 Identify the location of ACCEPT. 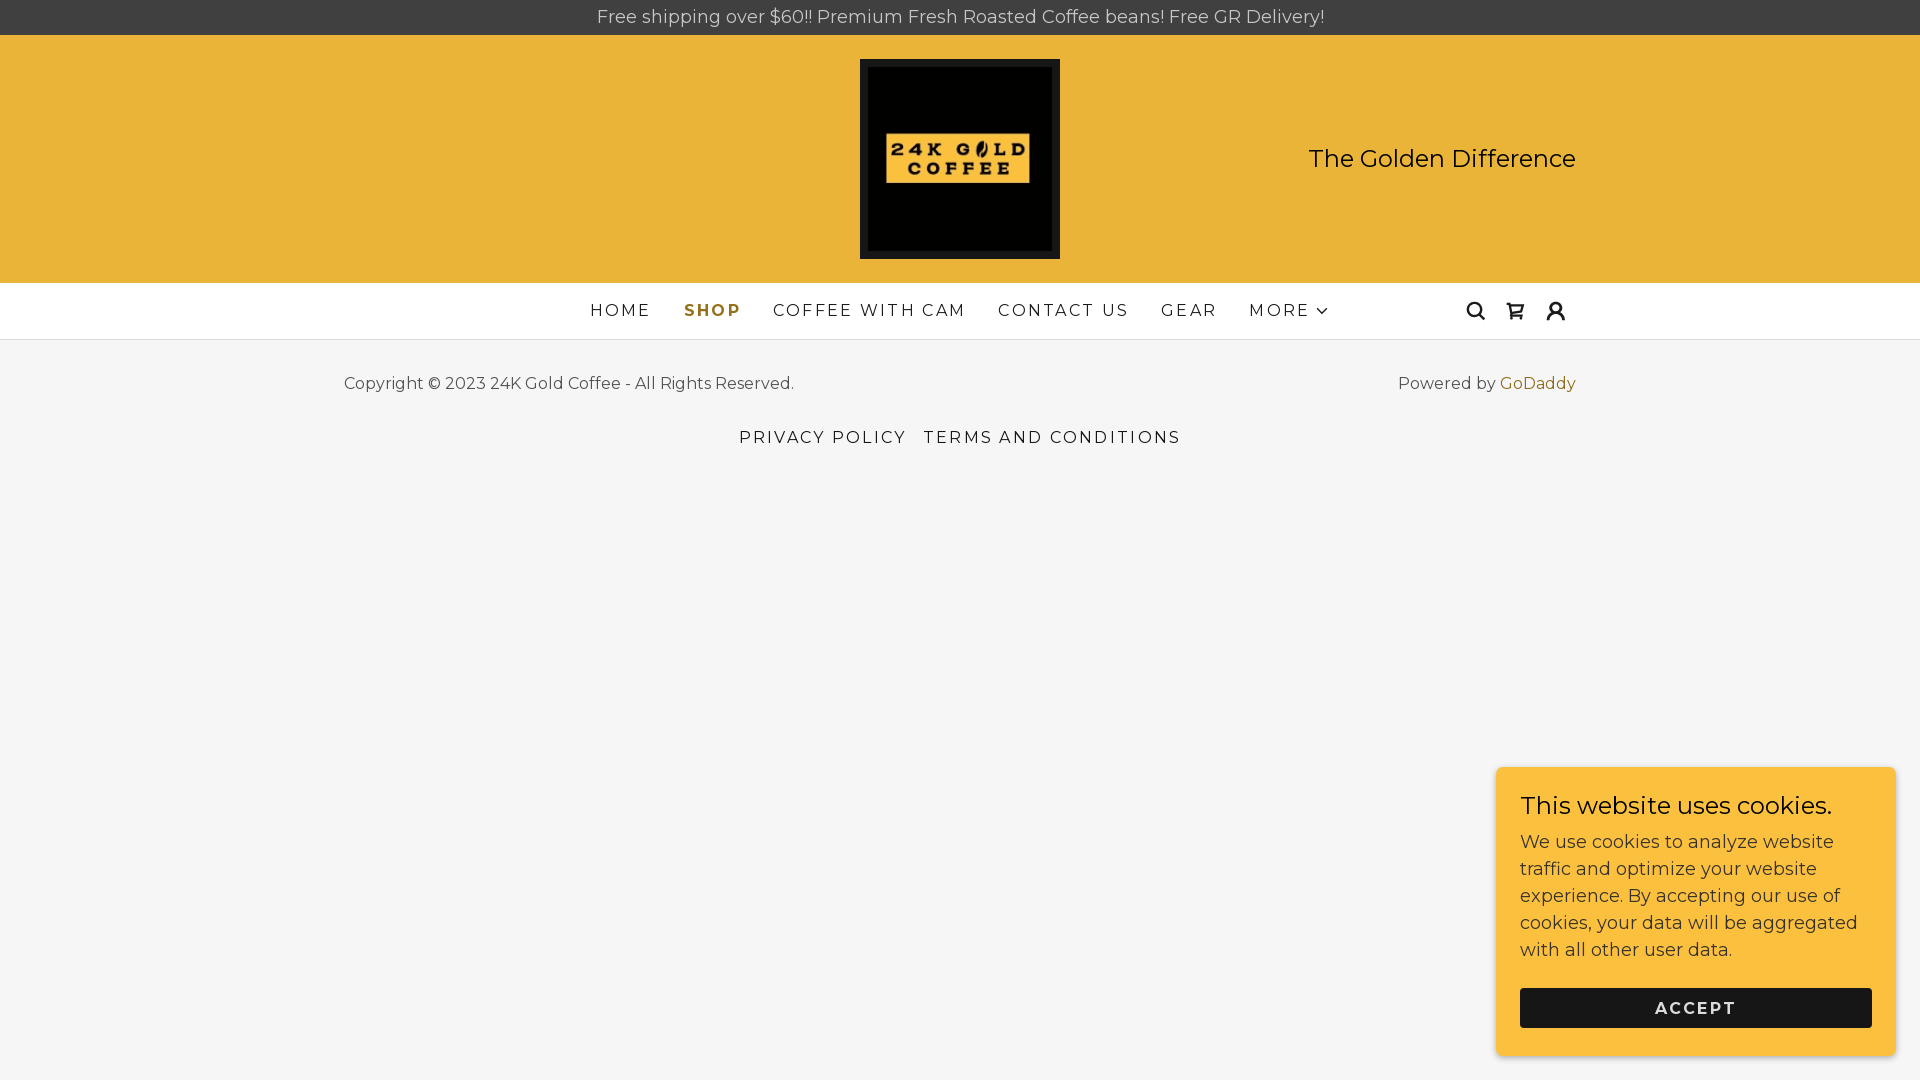
(1696, 1008).